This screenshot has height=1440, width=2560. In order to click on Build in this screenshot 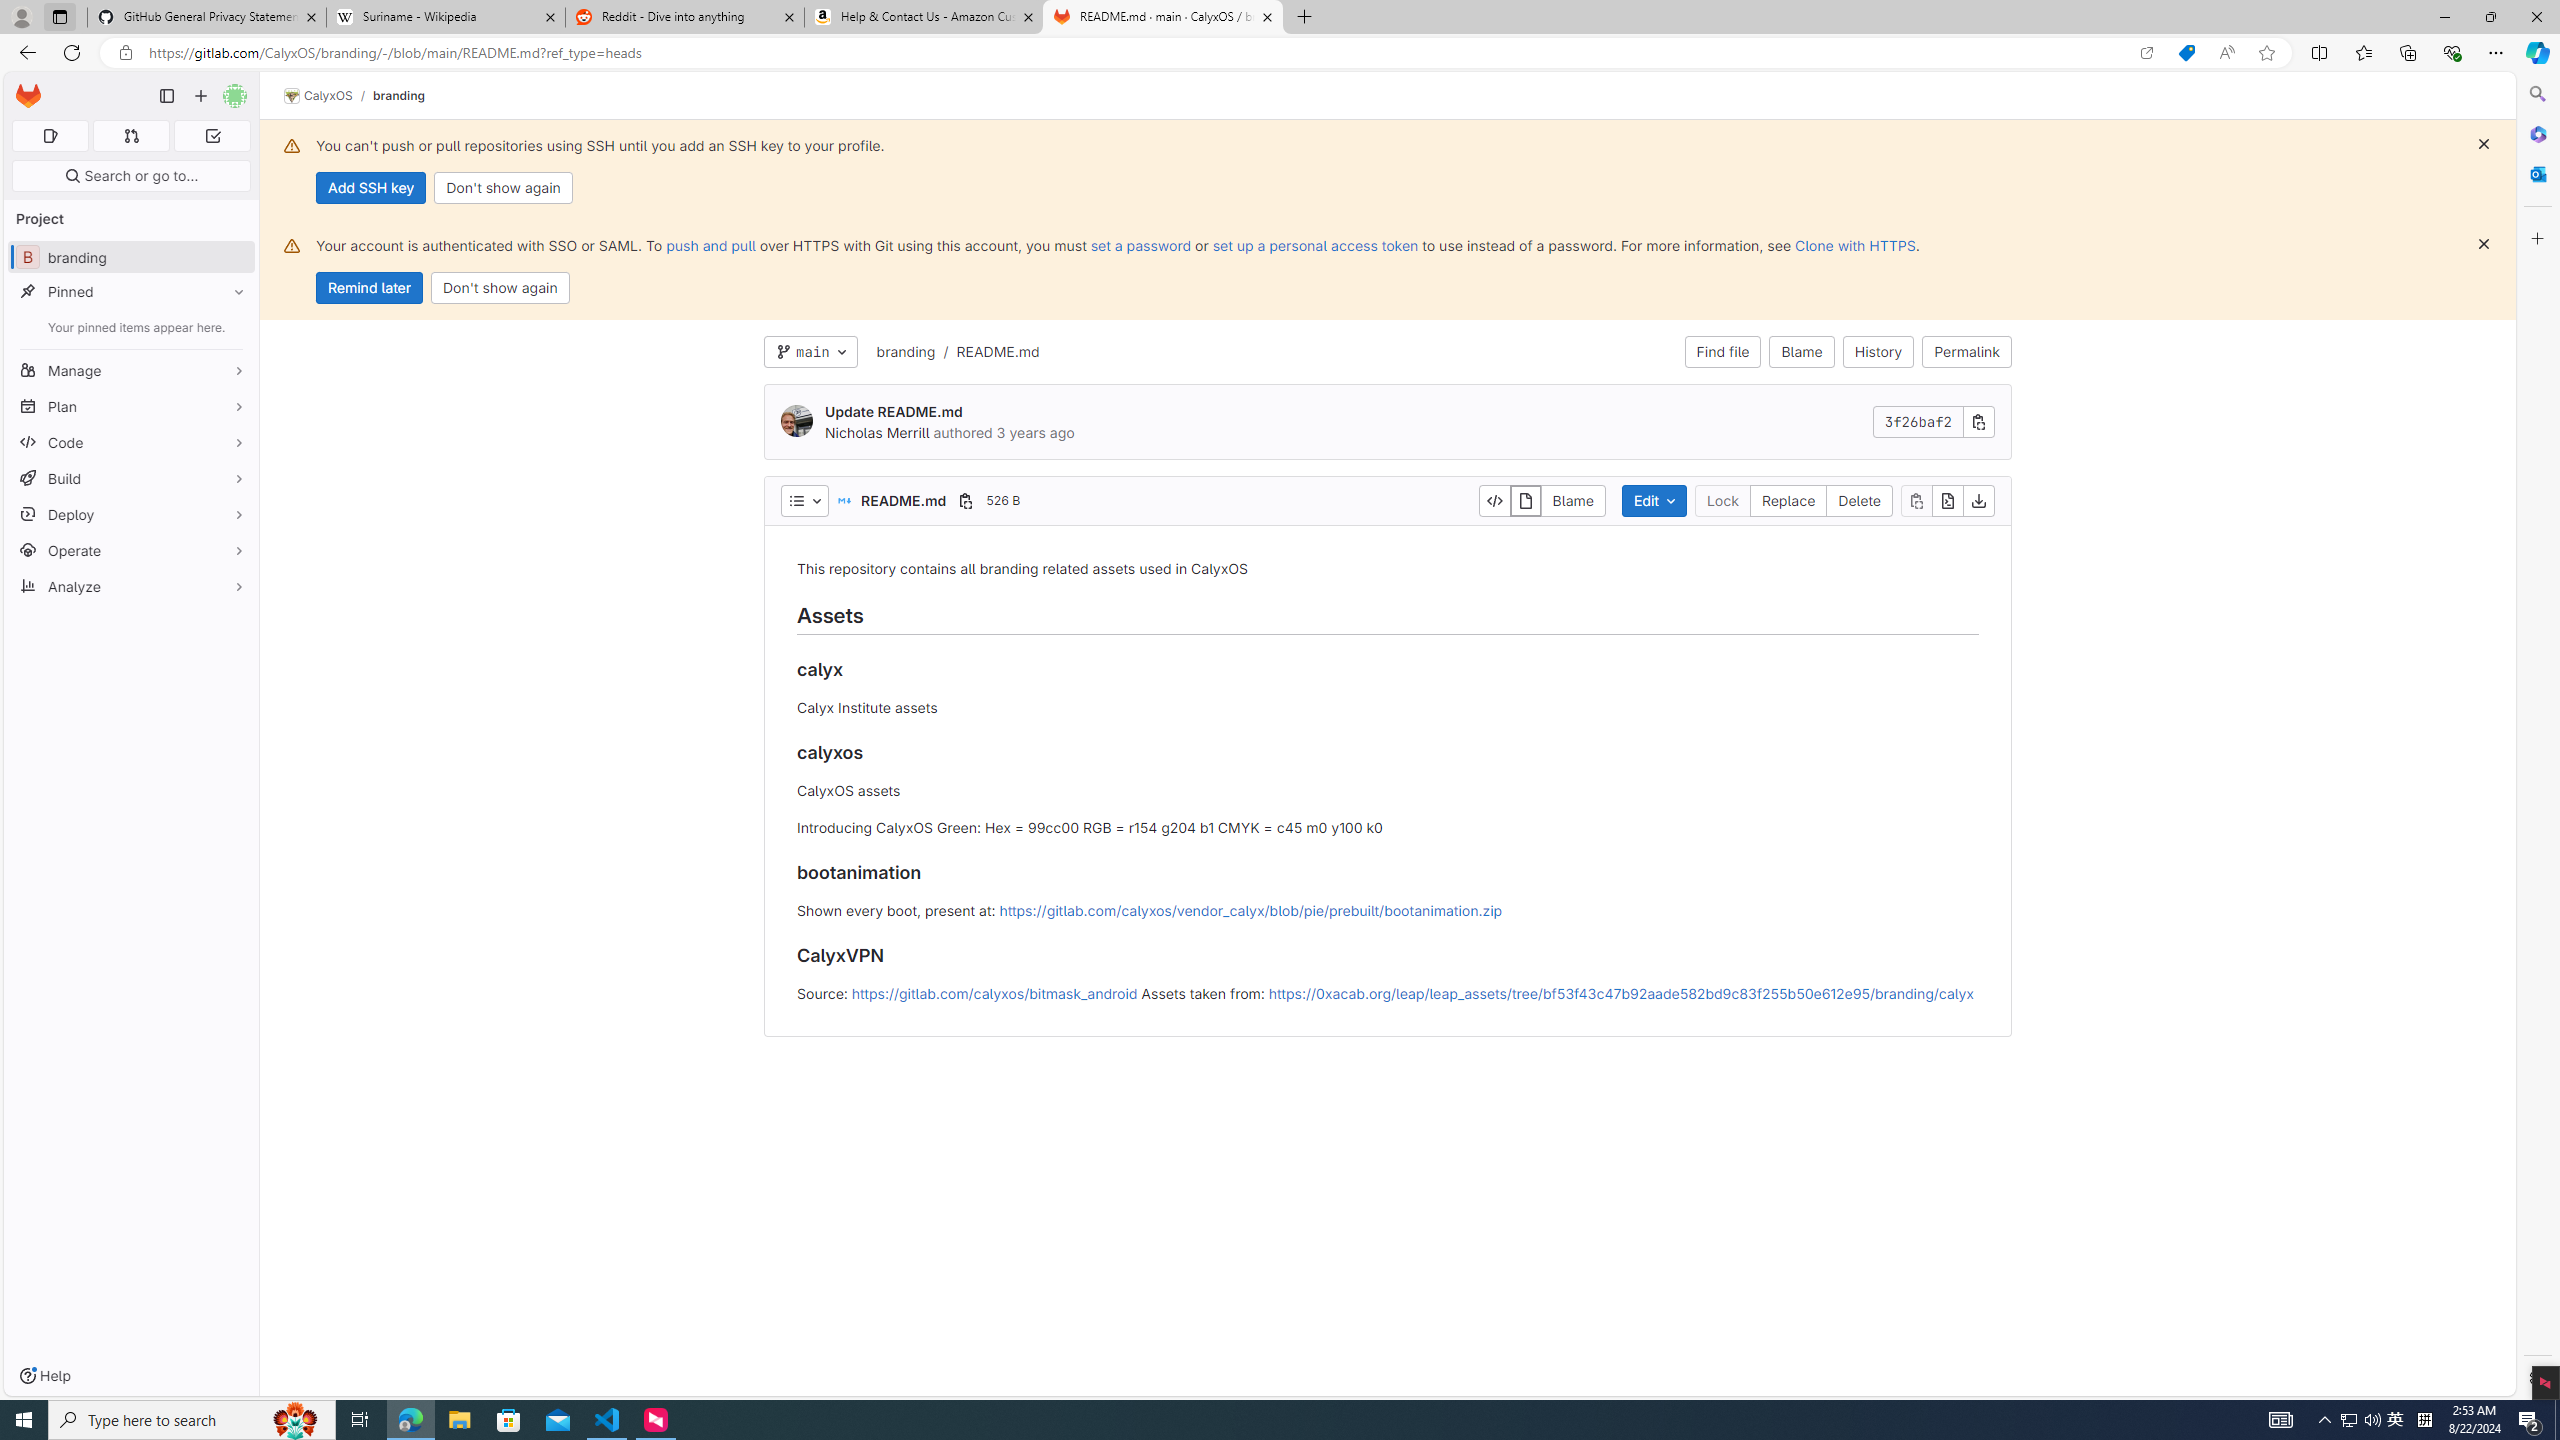, I will do `click(132, 478)`.